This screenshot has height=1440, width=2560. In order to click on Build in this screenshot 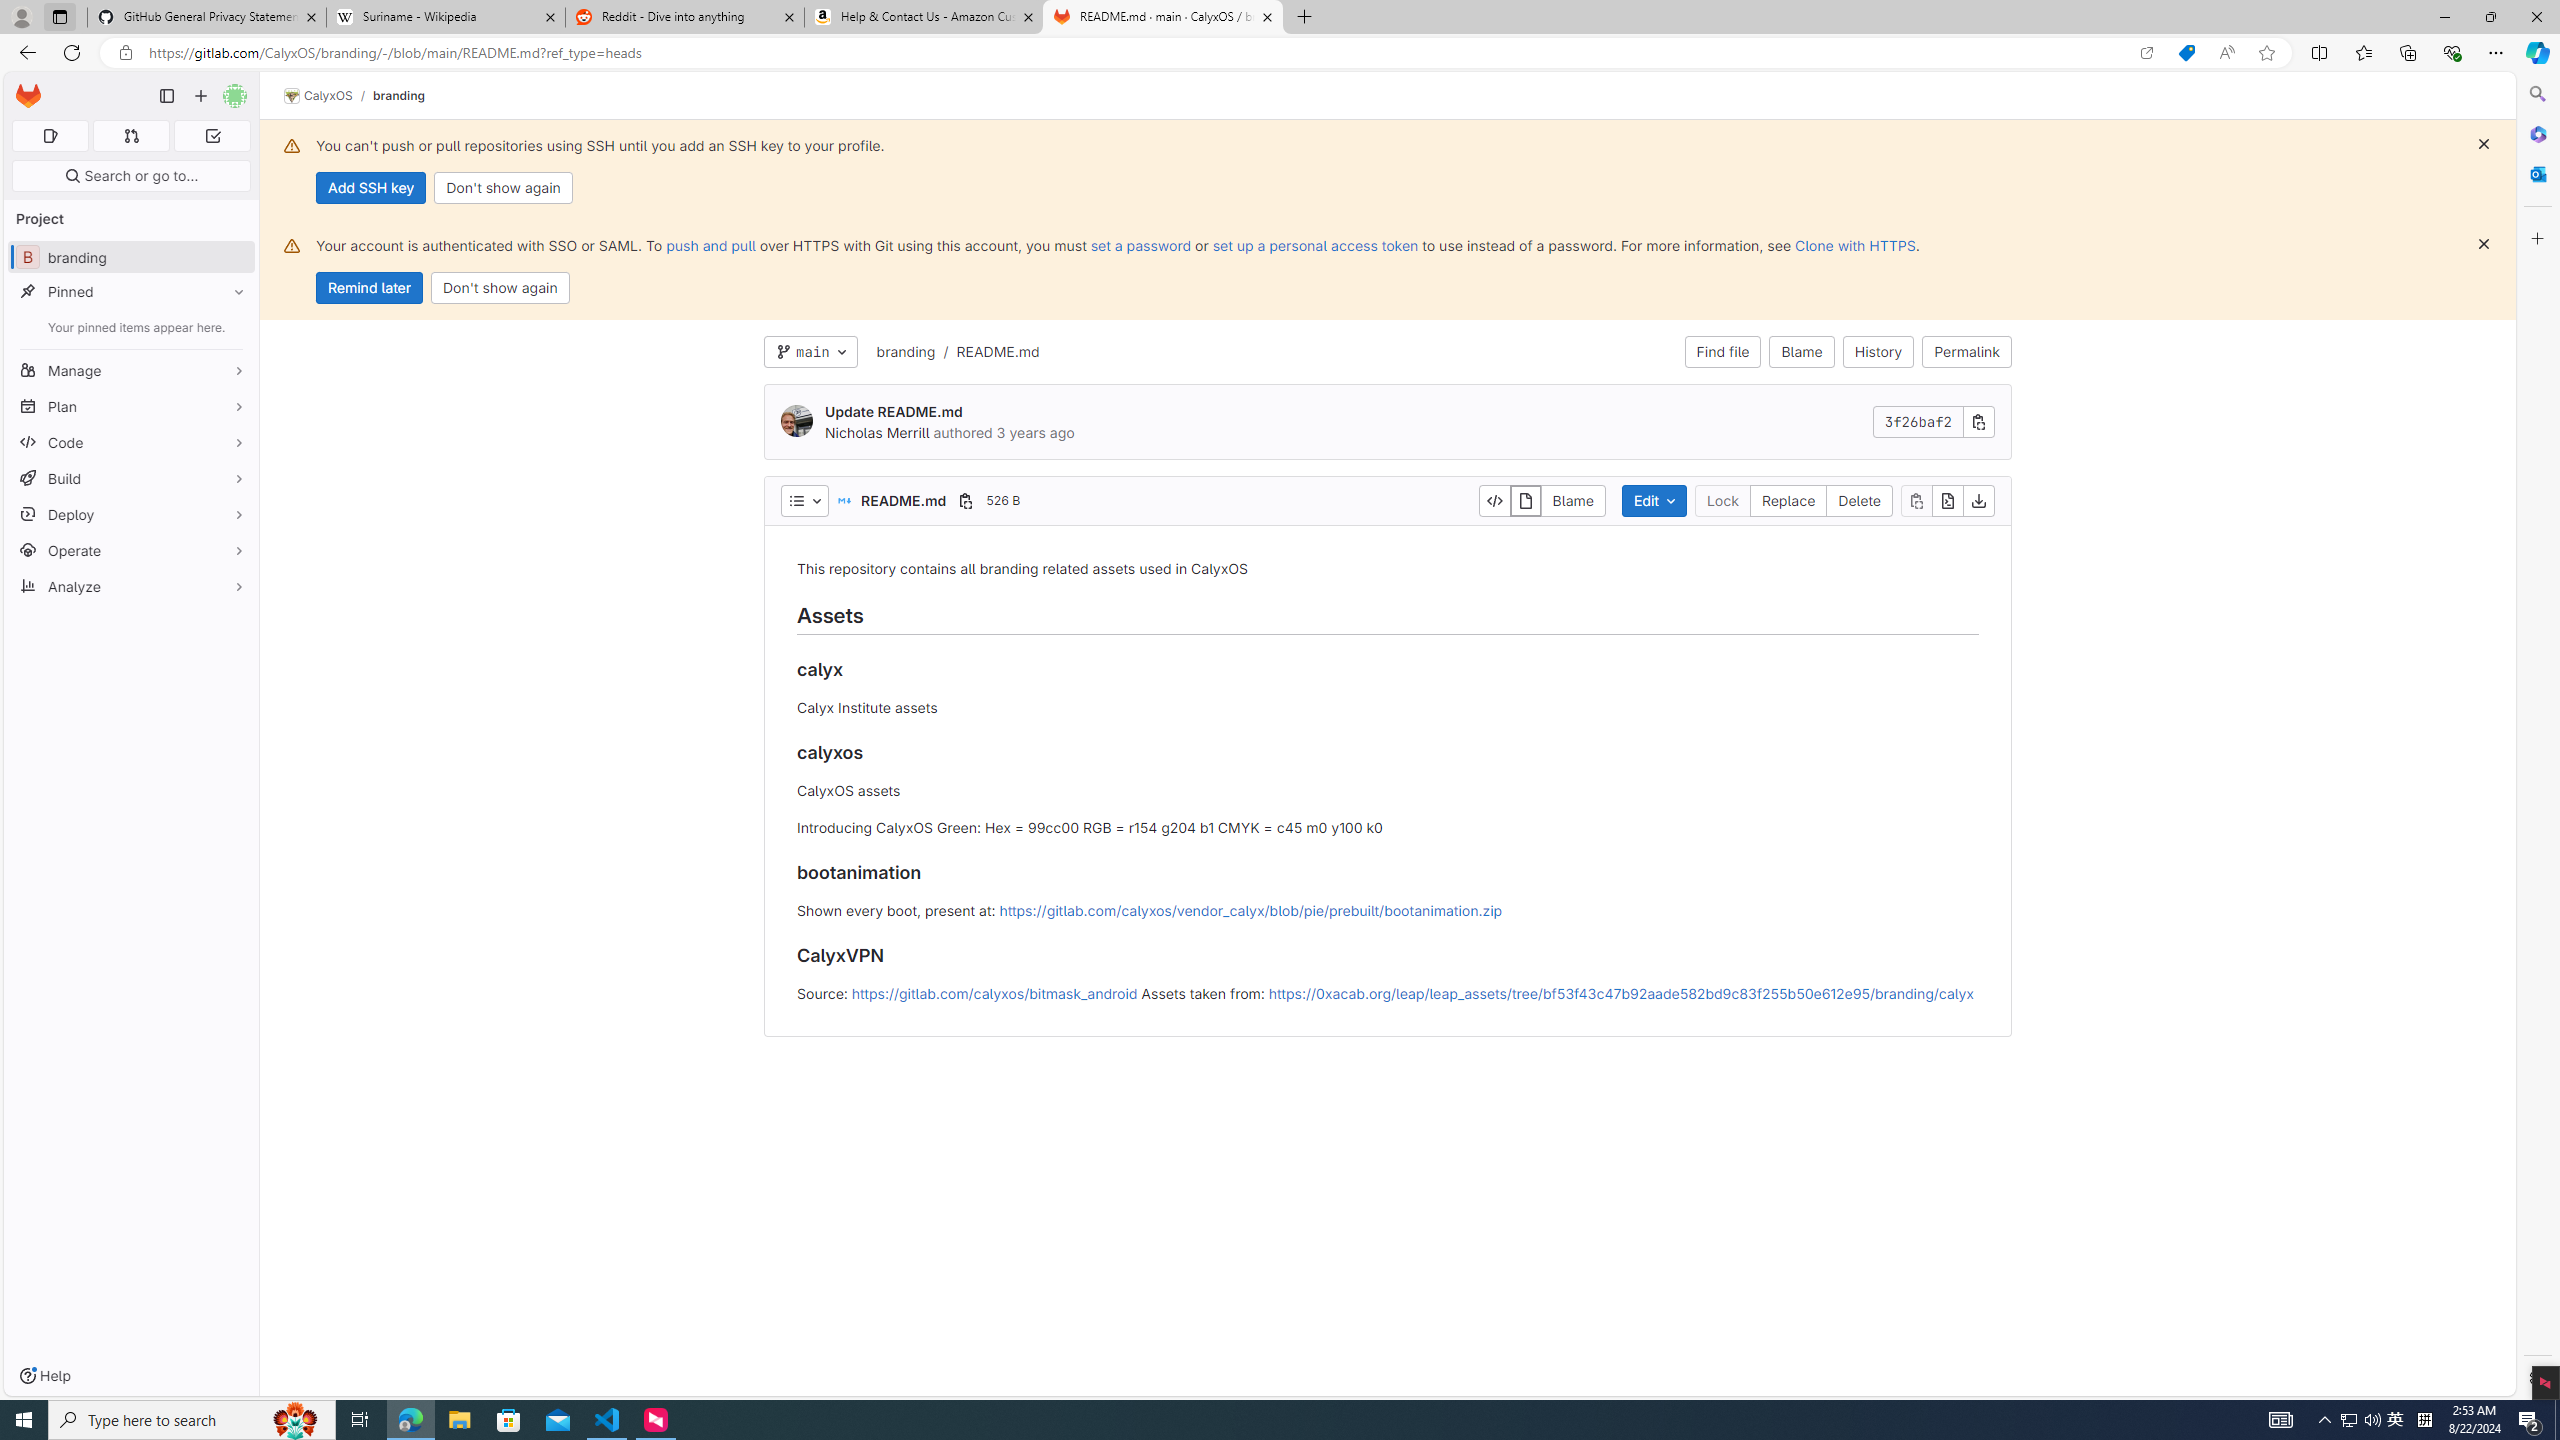, I will do `click(132, 478)`.